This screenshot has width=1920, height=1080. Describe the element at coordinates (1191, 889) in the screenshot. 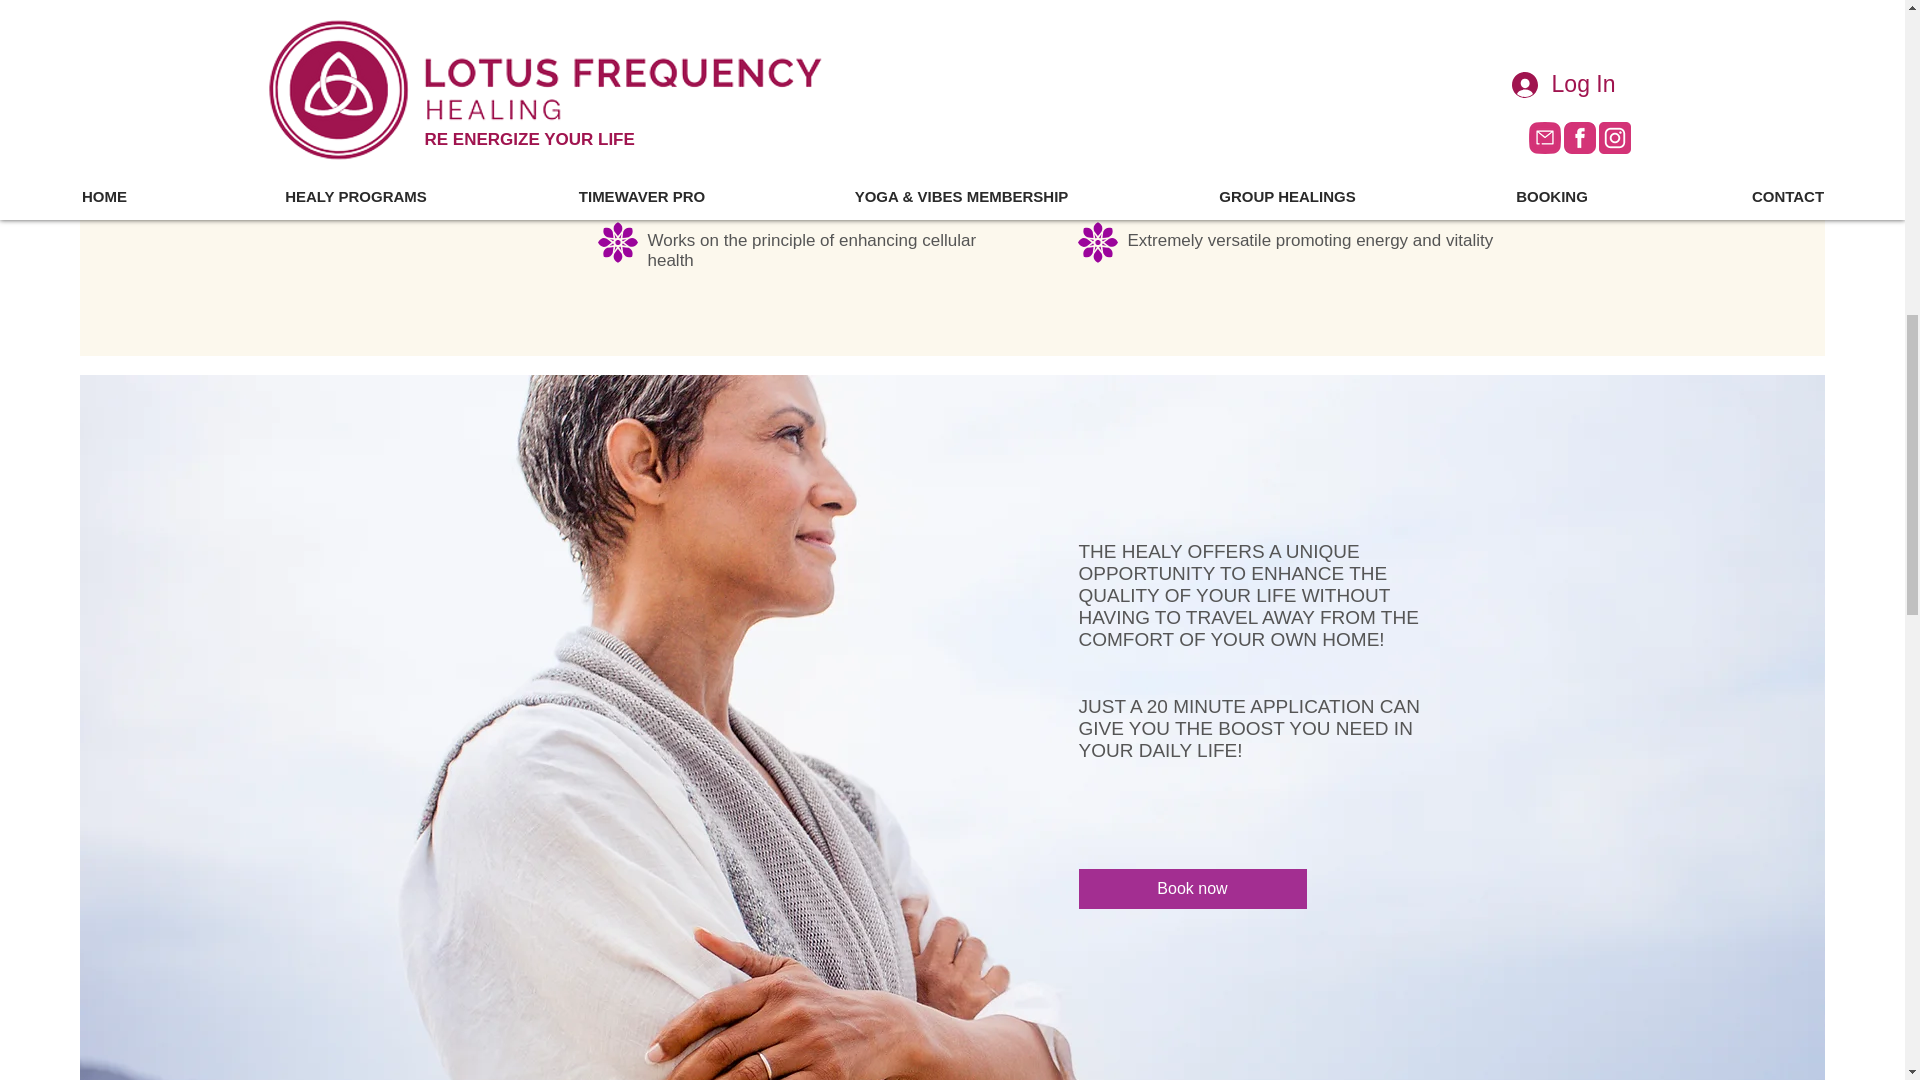

I see `Book now` at that location.